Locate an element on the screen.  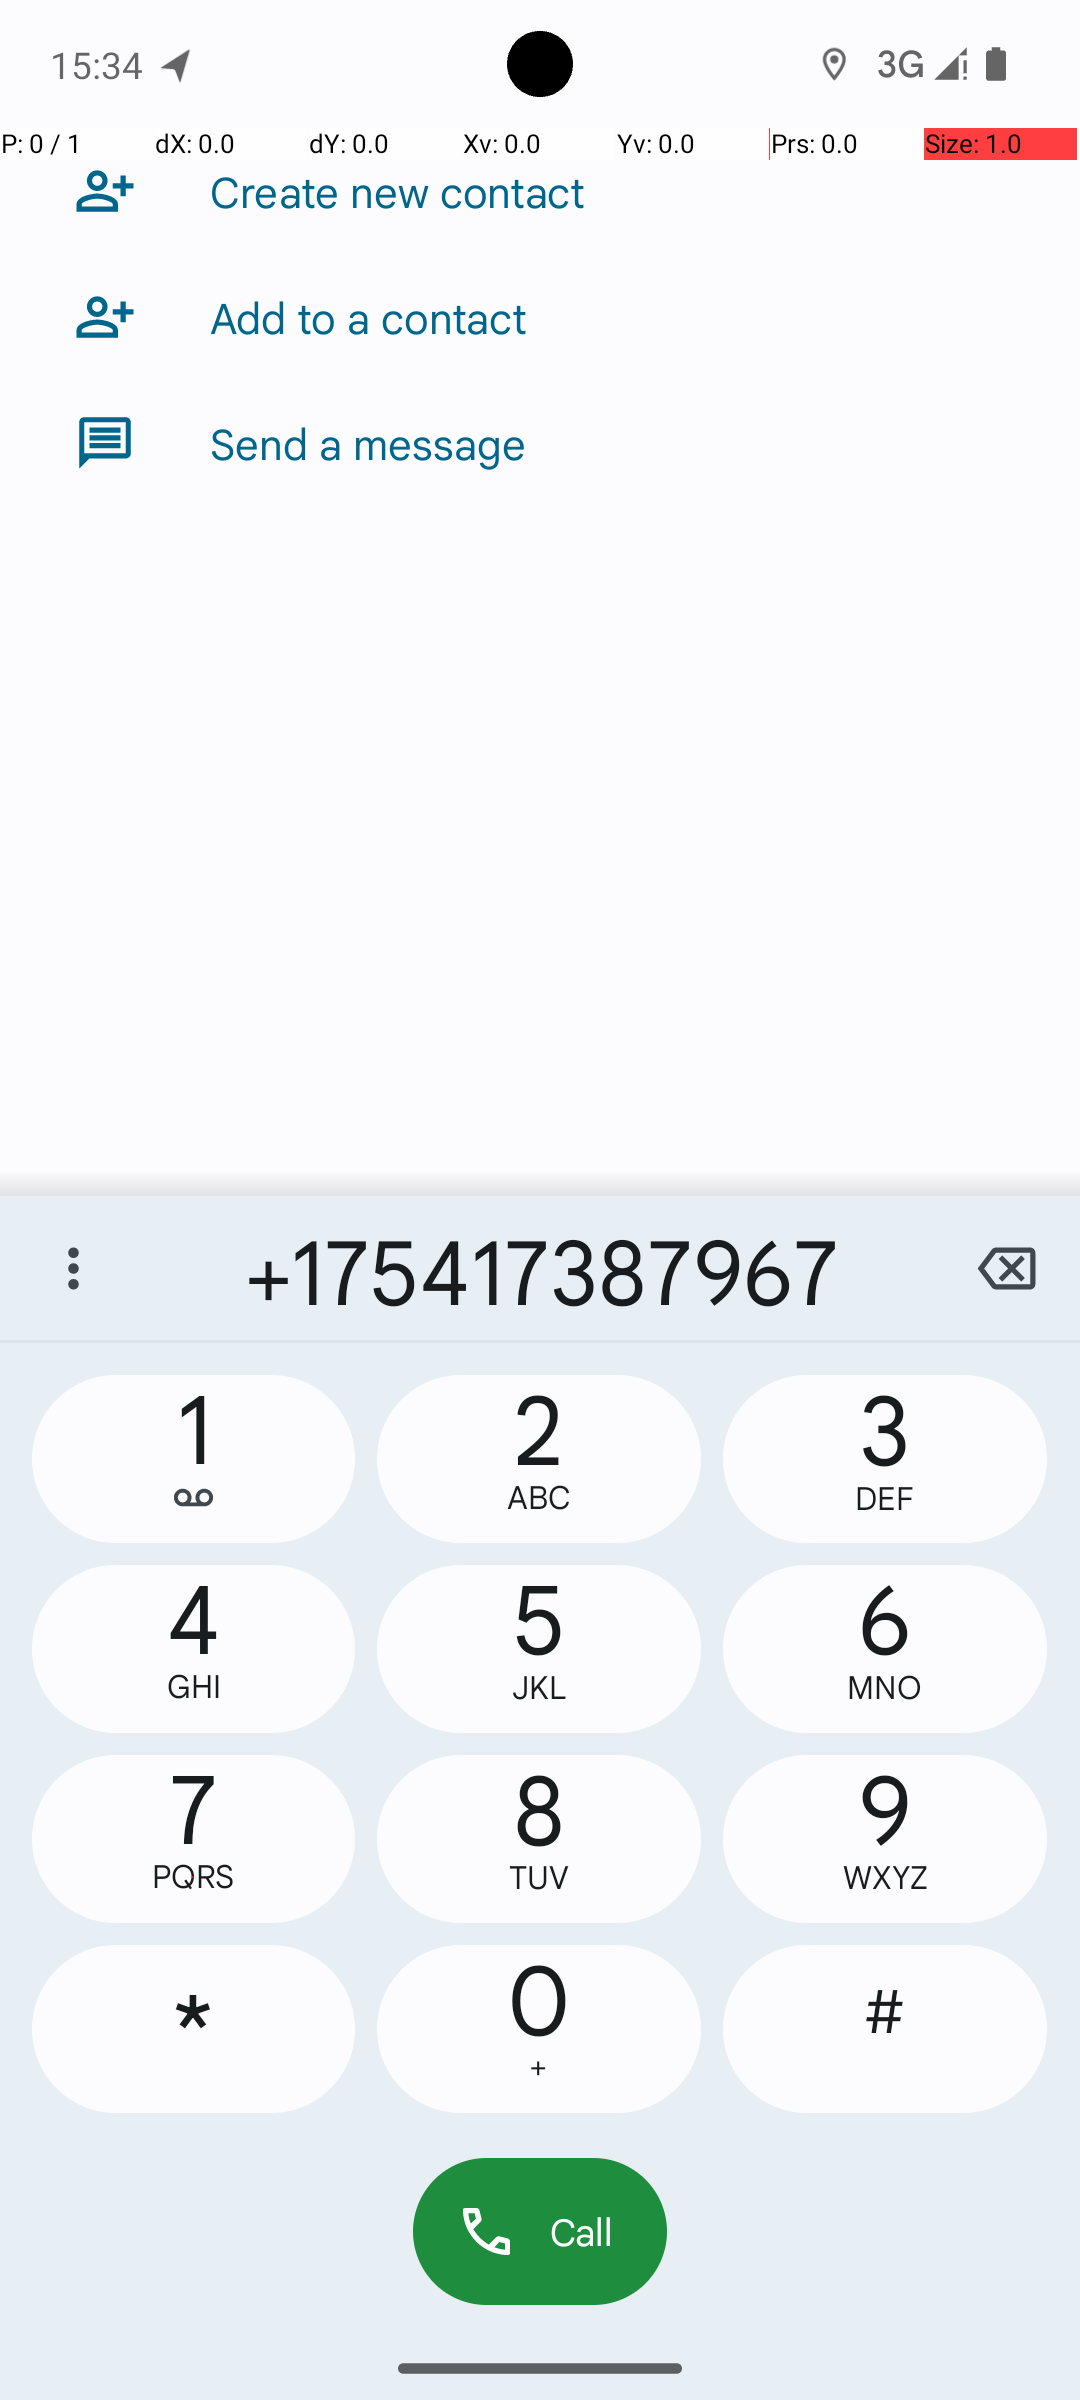
+175417387967 is located at coordinates (540, 1268).